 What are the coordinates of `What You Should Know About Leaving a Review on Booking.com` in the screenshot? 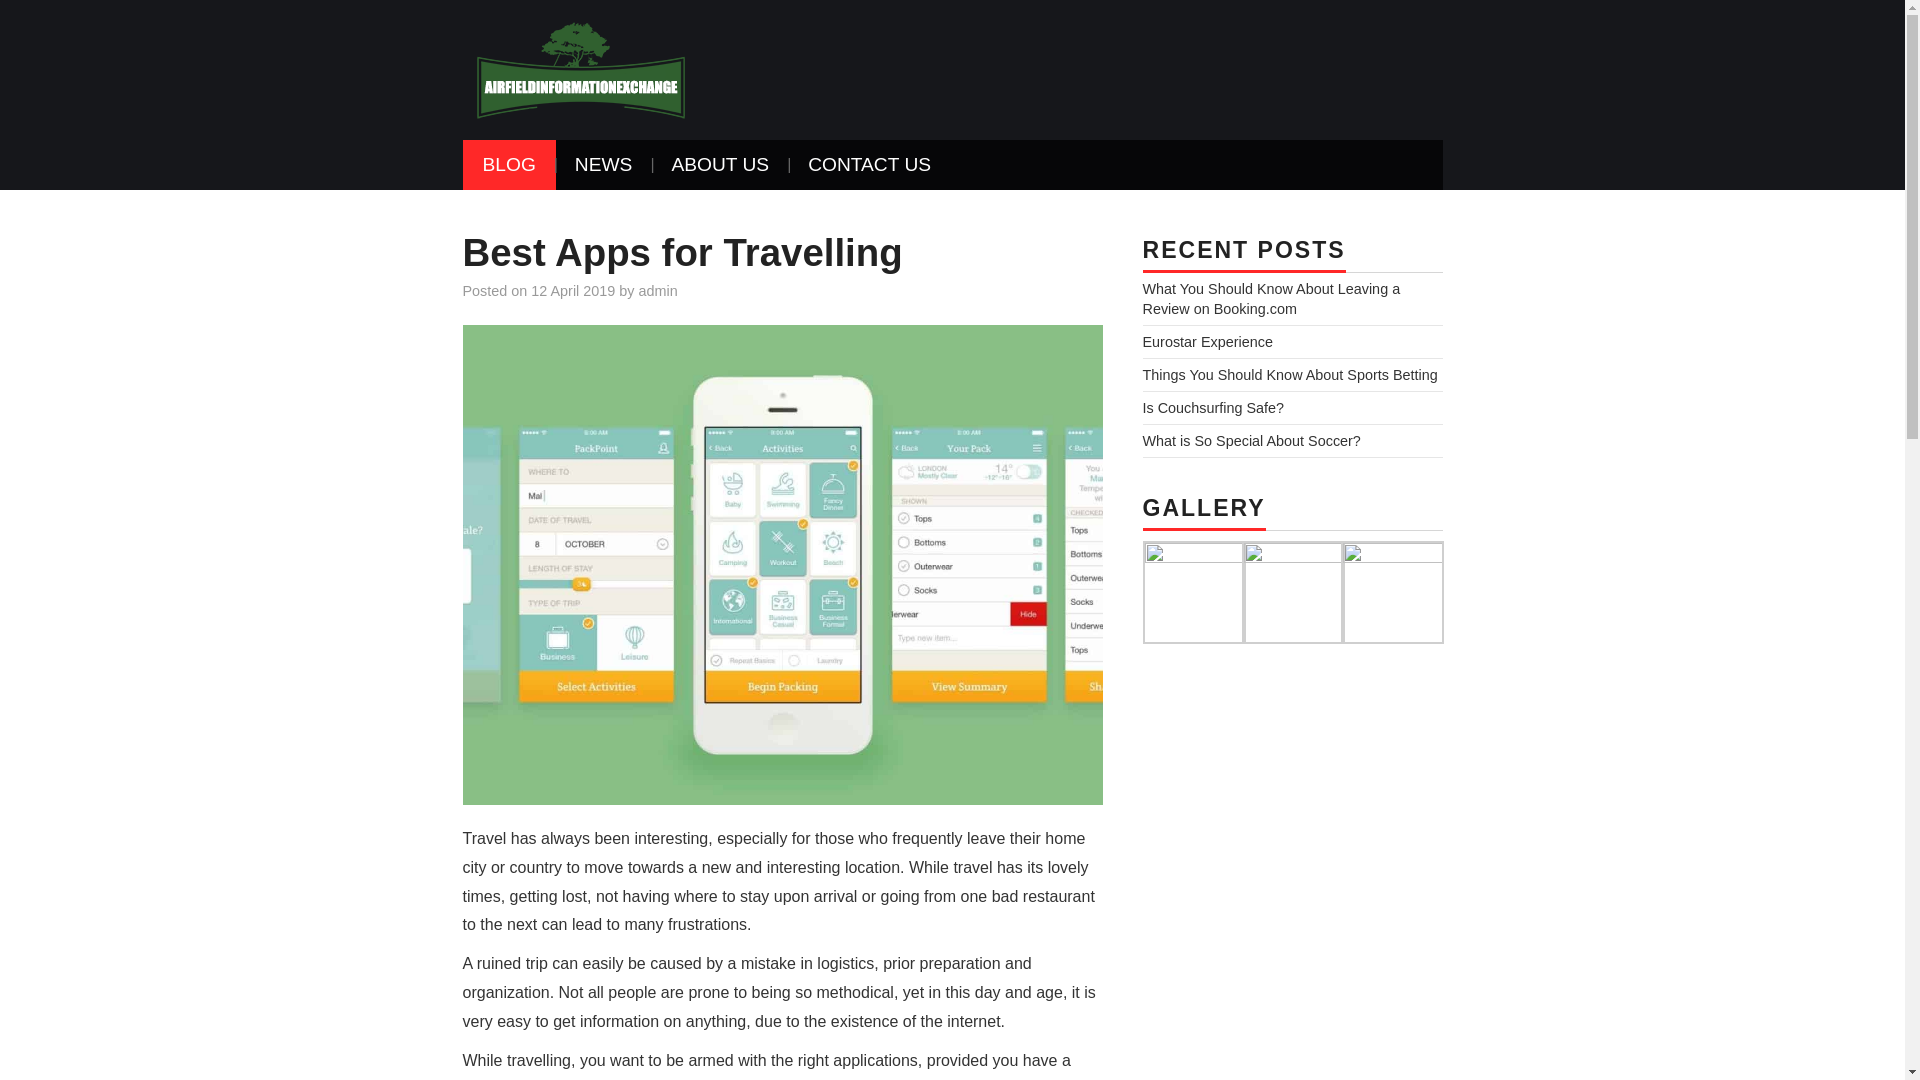 It's located at (1270, 298).